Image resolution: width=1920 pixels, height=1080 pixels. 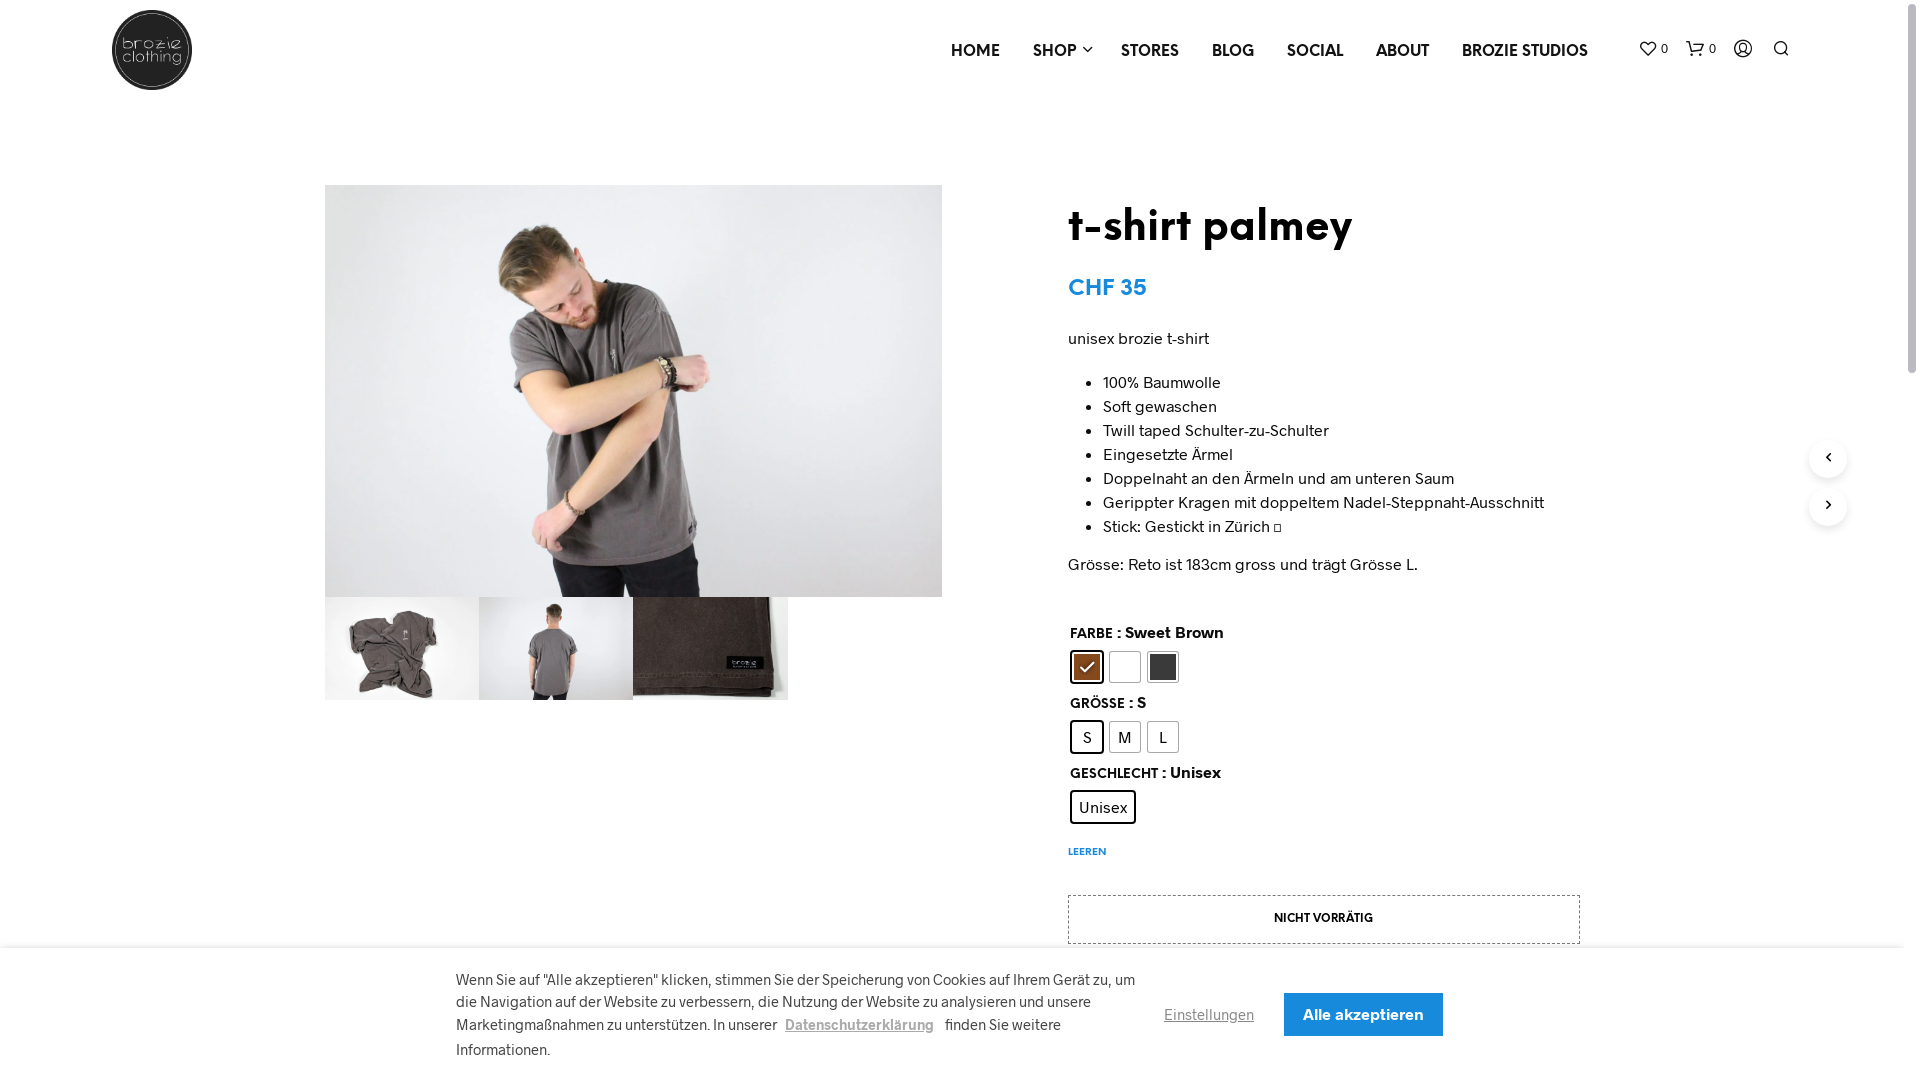 What do you see at coordinates (1653, 48) in the screenshot?
I see `0` at bounding box center [1653, 48].